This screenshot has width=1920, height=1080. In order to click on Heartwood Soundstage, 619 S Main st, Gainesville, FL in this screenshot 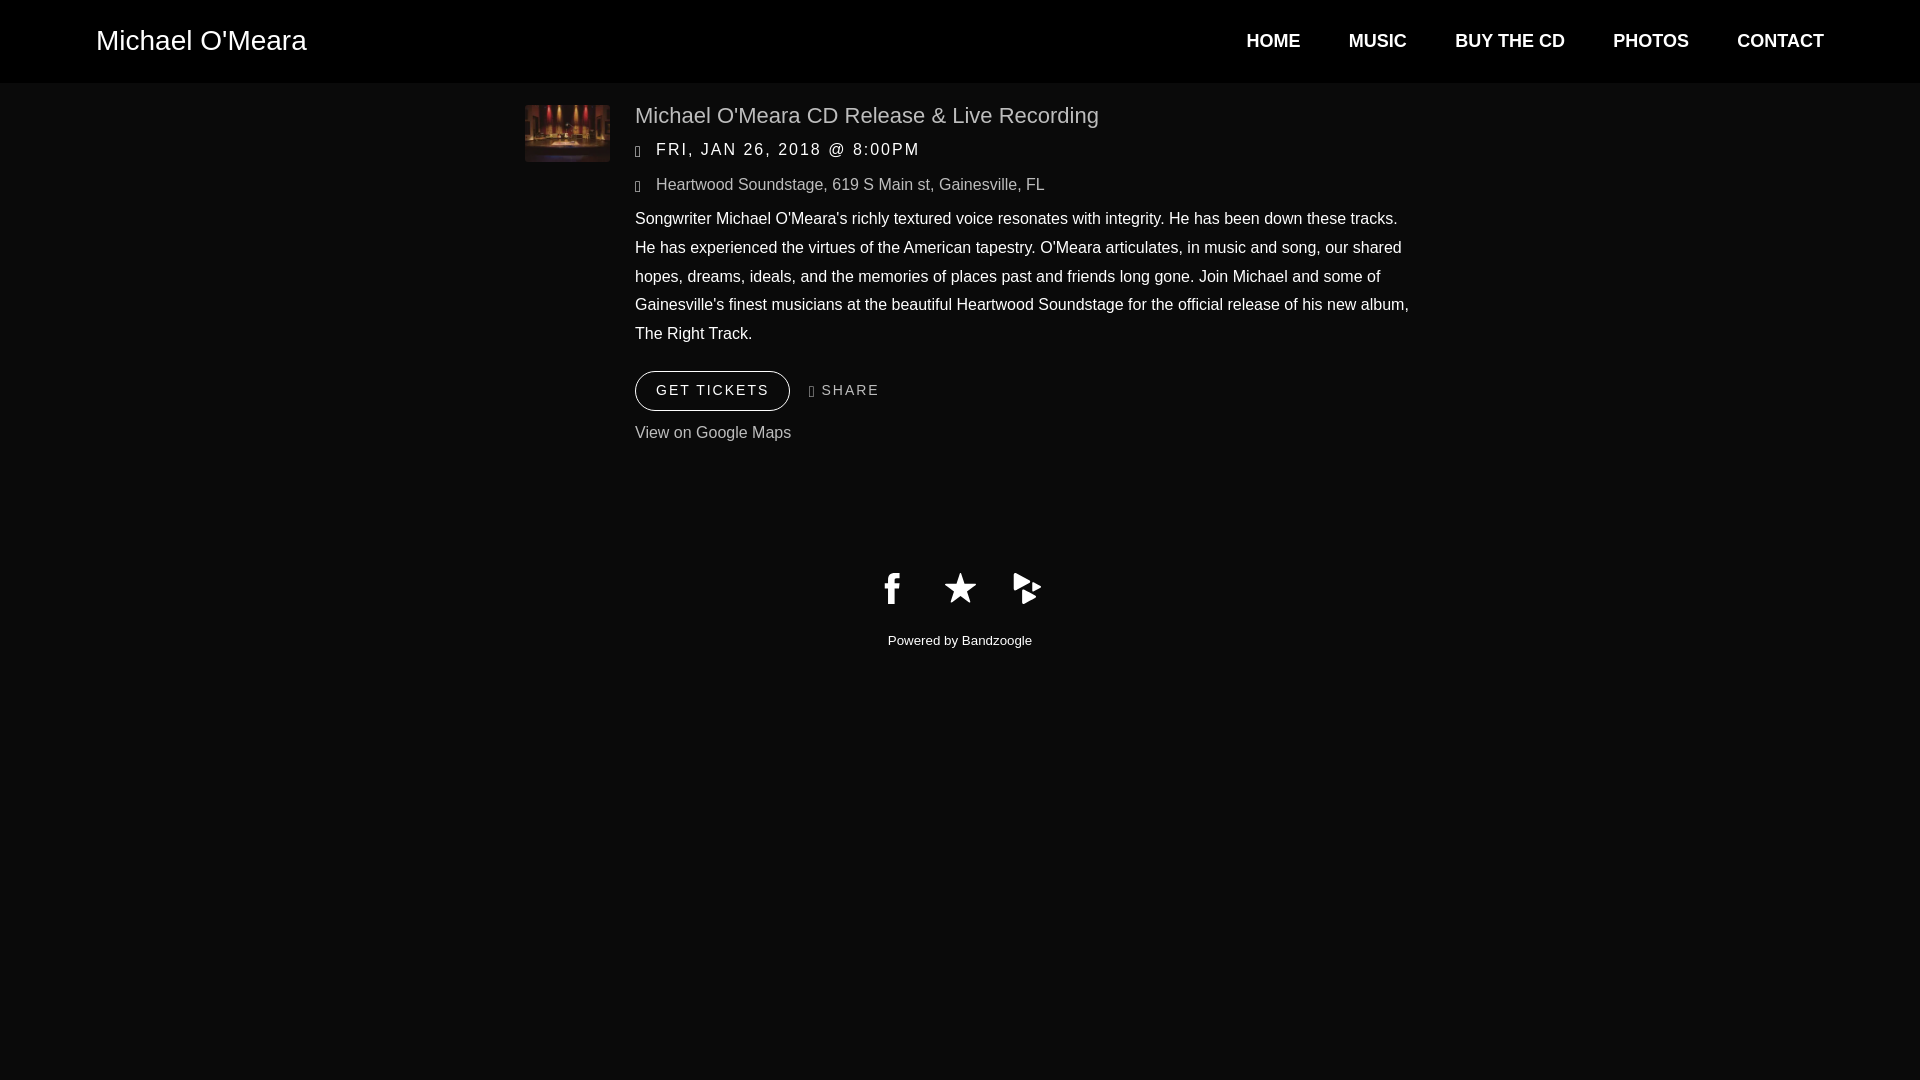, I will do `click(850, 184)`.